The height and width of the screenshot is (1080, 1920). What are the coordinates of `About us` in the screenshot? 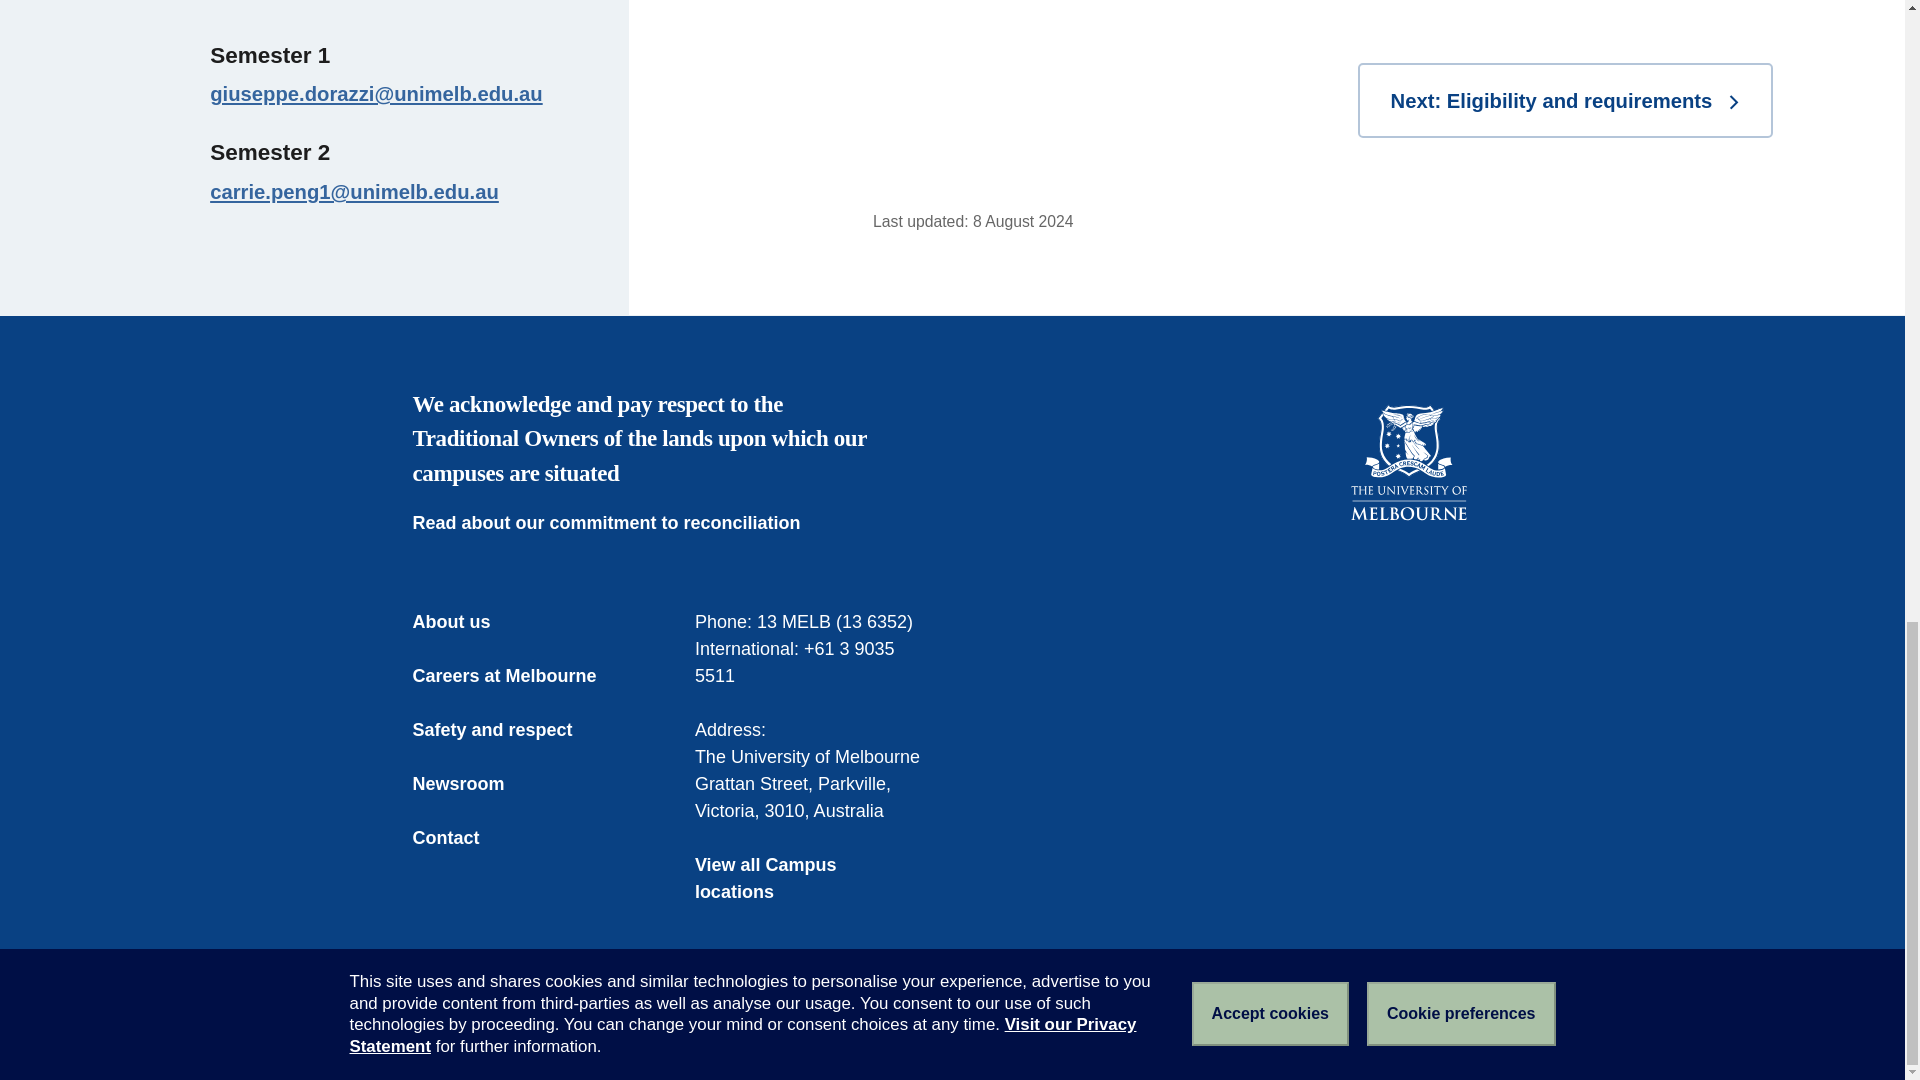 It's located at (465, 622).